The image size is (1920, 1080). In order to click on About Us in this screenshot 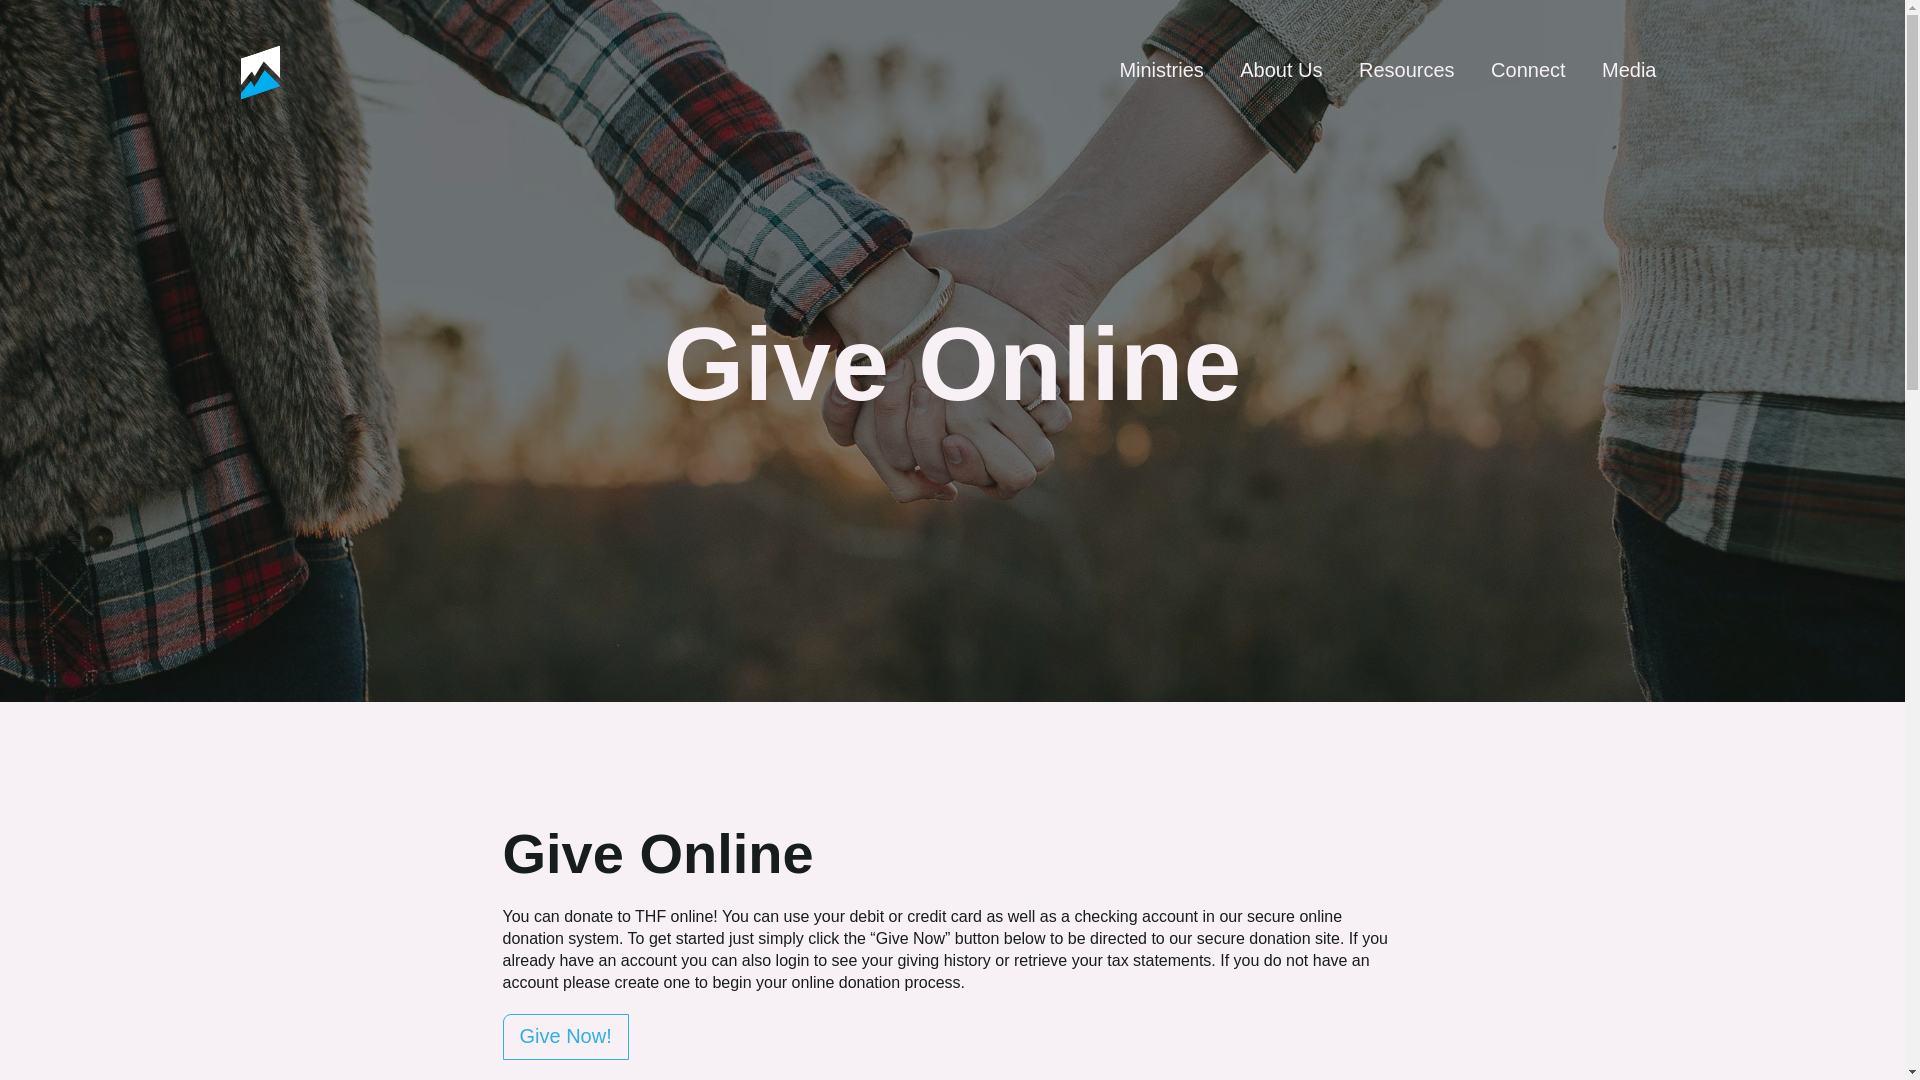, I will do `click(1281, 70)`.